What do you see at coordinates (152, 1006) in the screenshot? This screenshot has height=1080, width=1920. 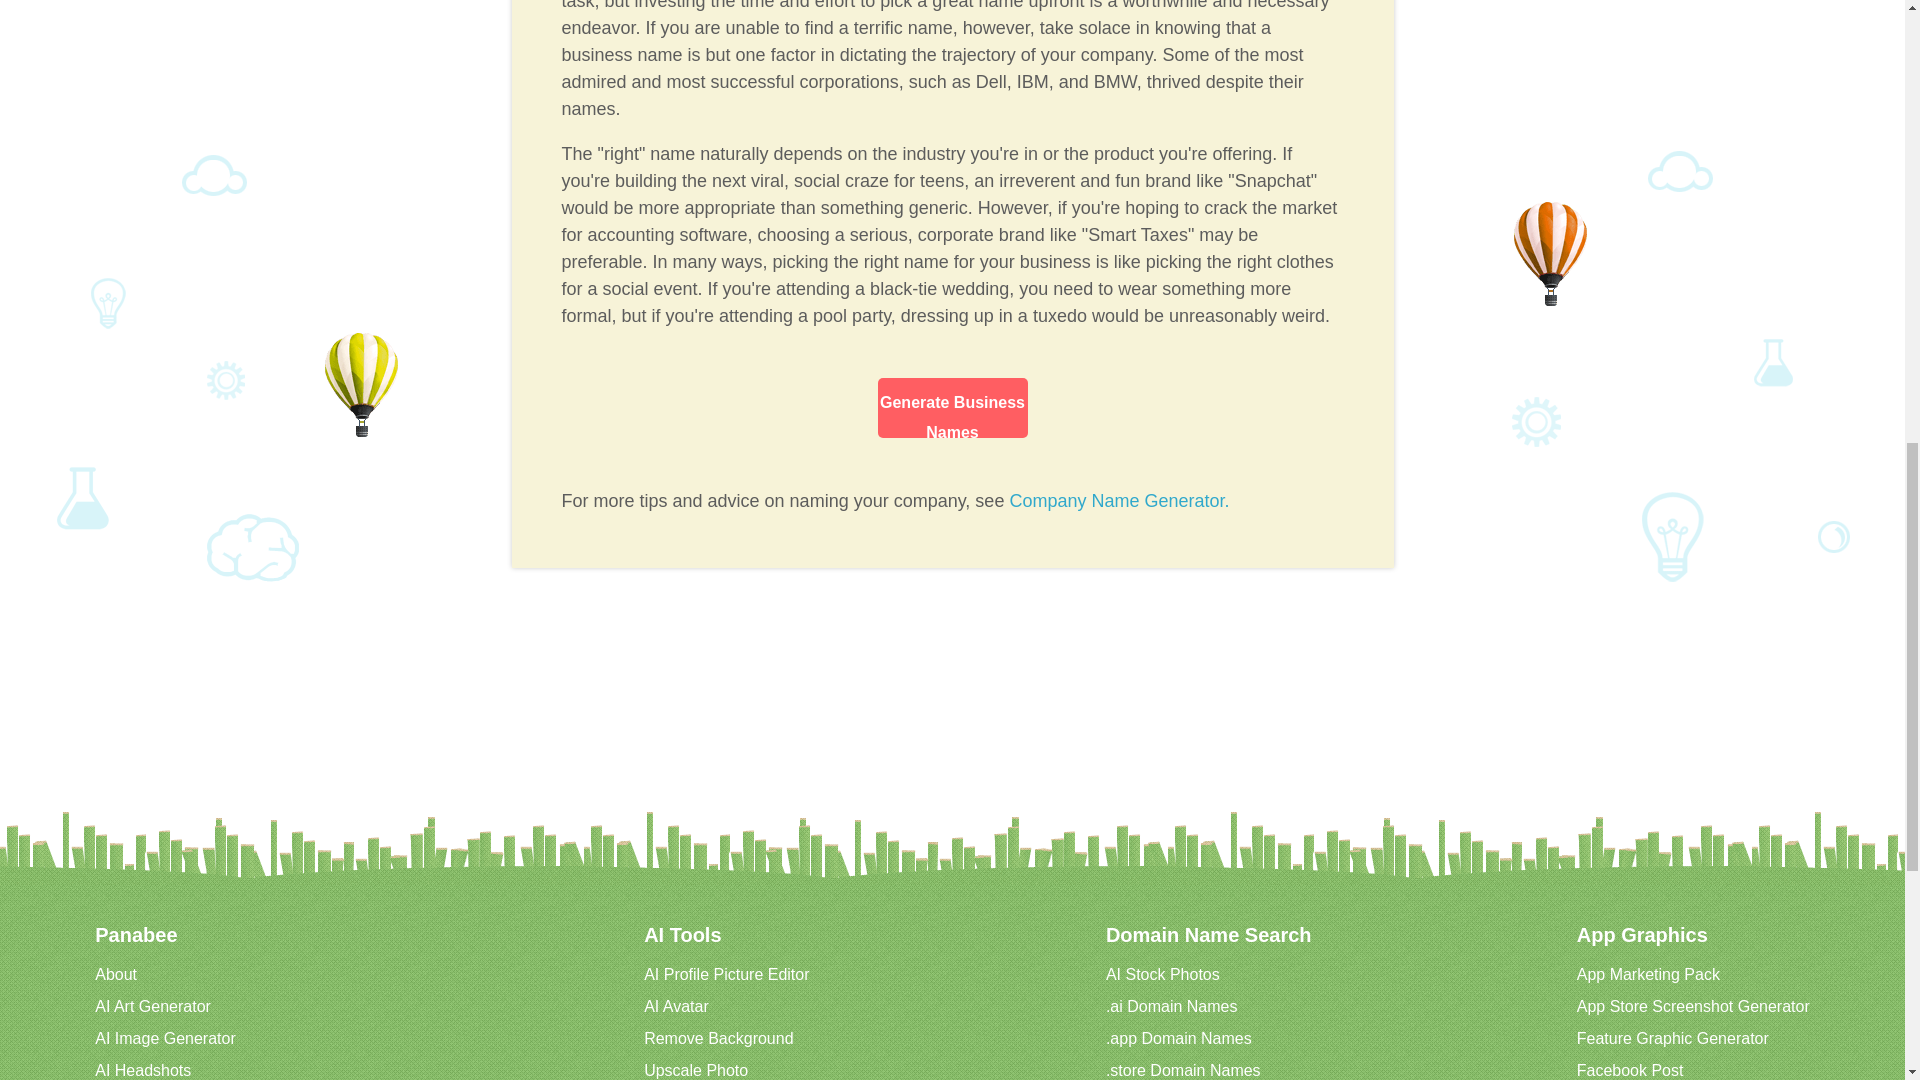 I see `AI Art Generator` at bounding box center [152, 1006].